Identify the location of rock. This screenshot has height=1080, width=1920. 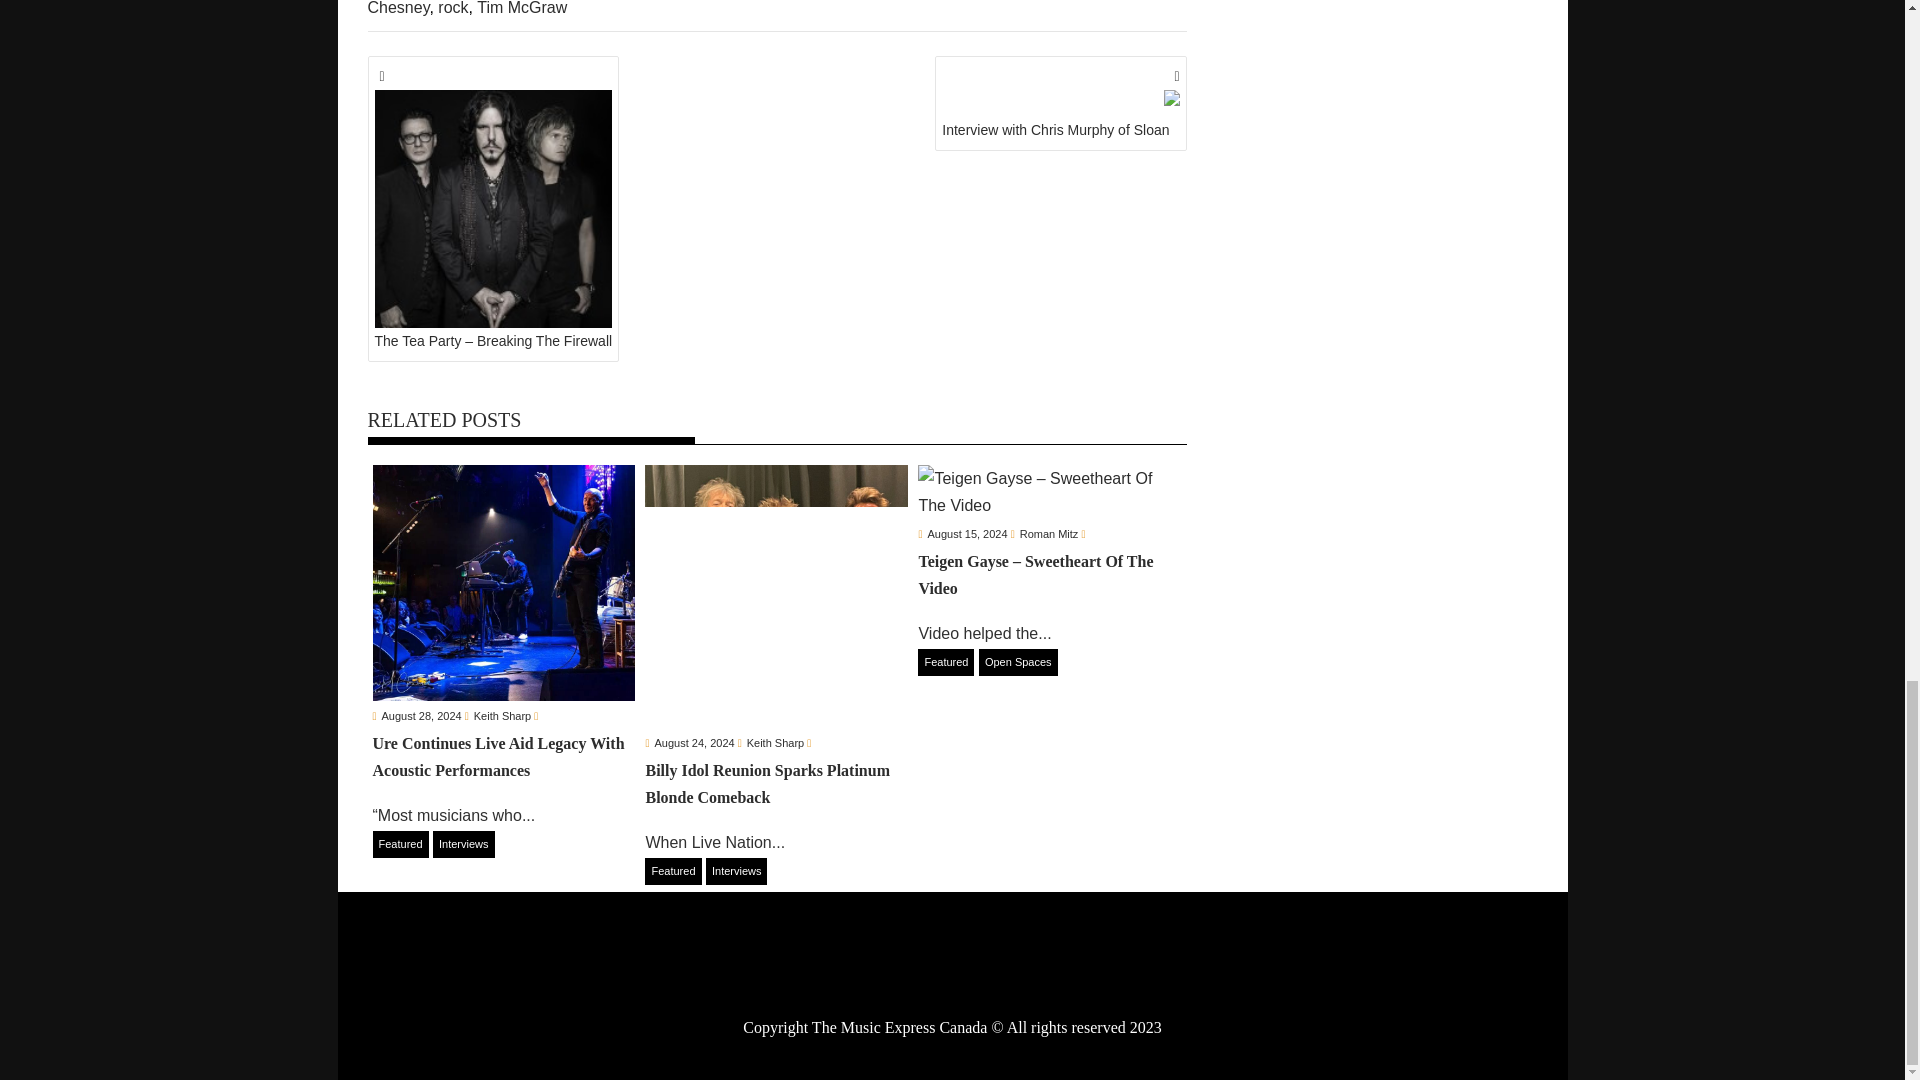
(452, 8).